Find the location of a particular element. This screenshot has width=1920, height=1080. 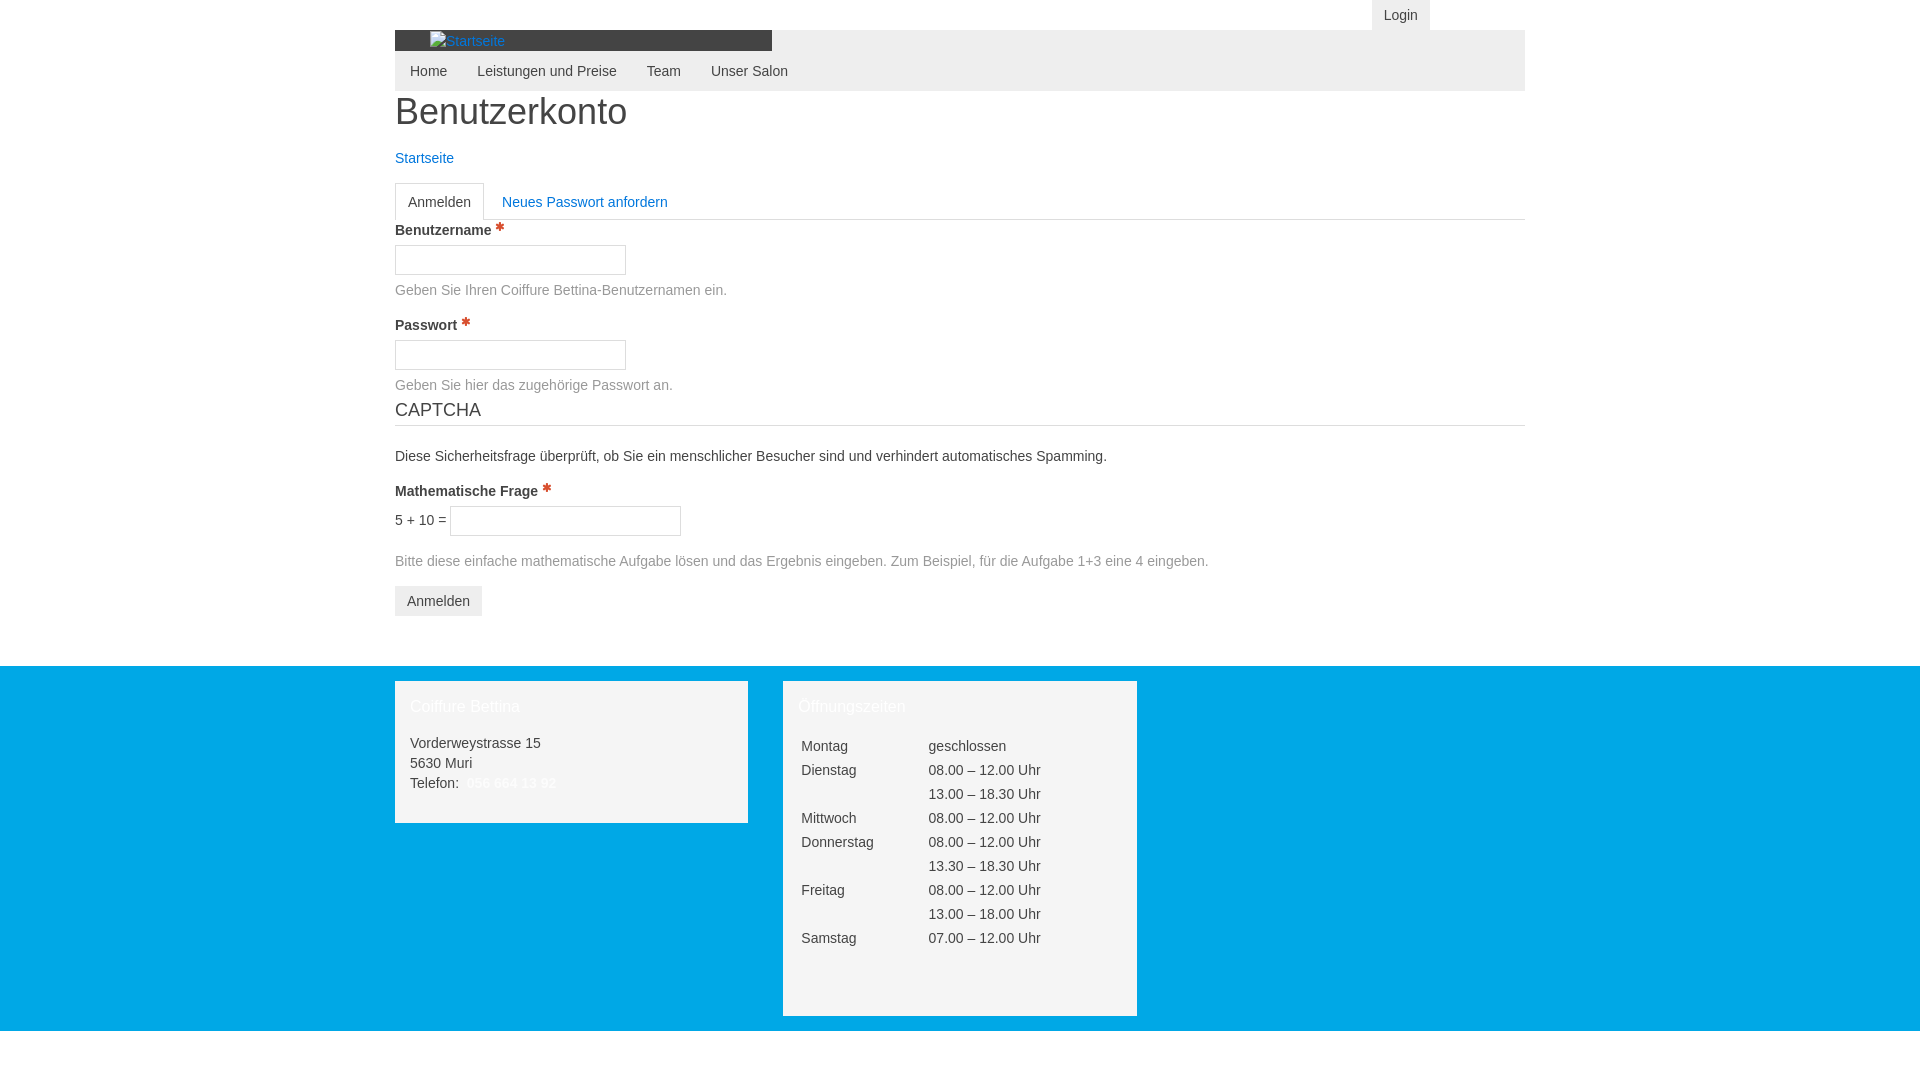

Login is located at coordinates (1401, 15).